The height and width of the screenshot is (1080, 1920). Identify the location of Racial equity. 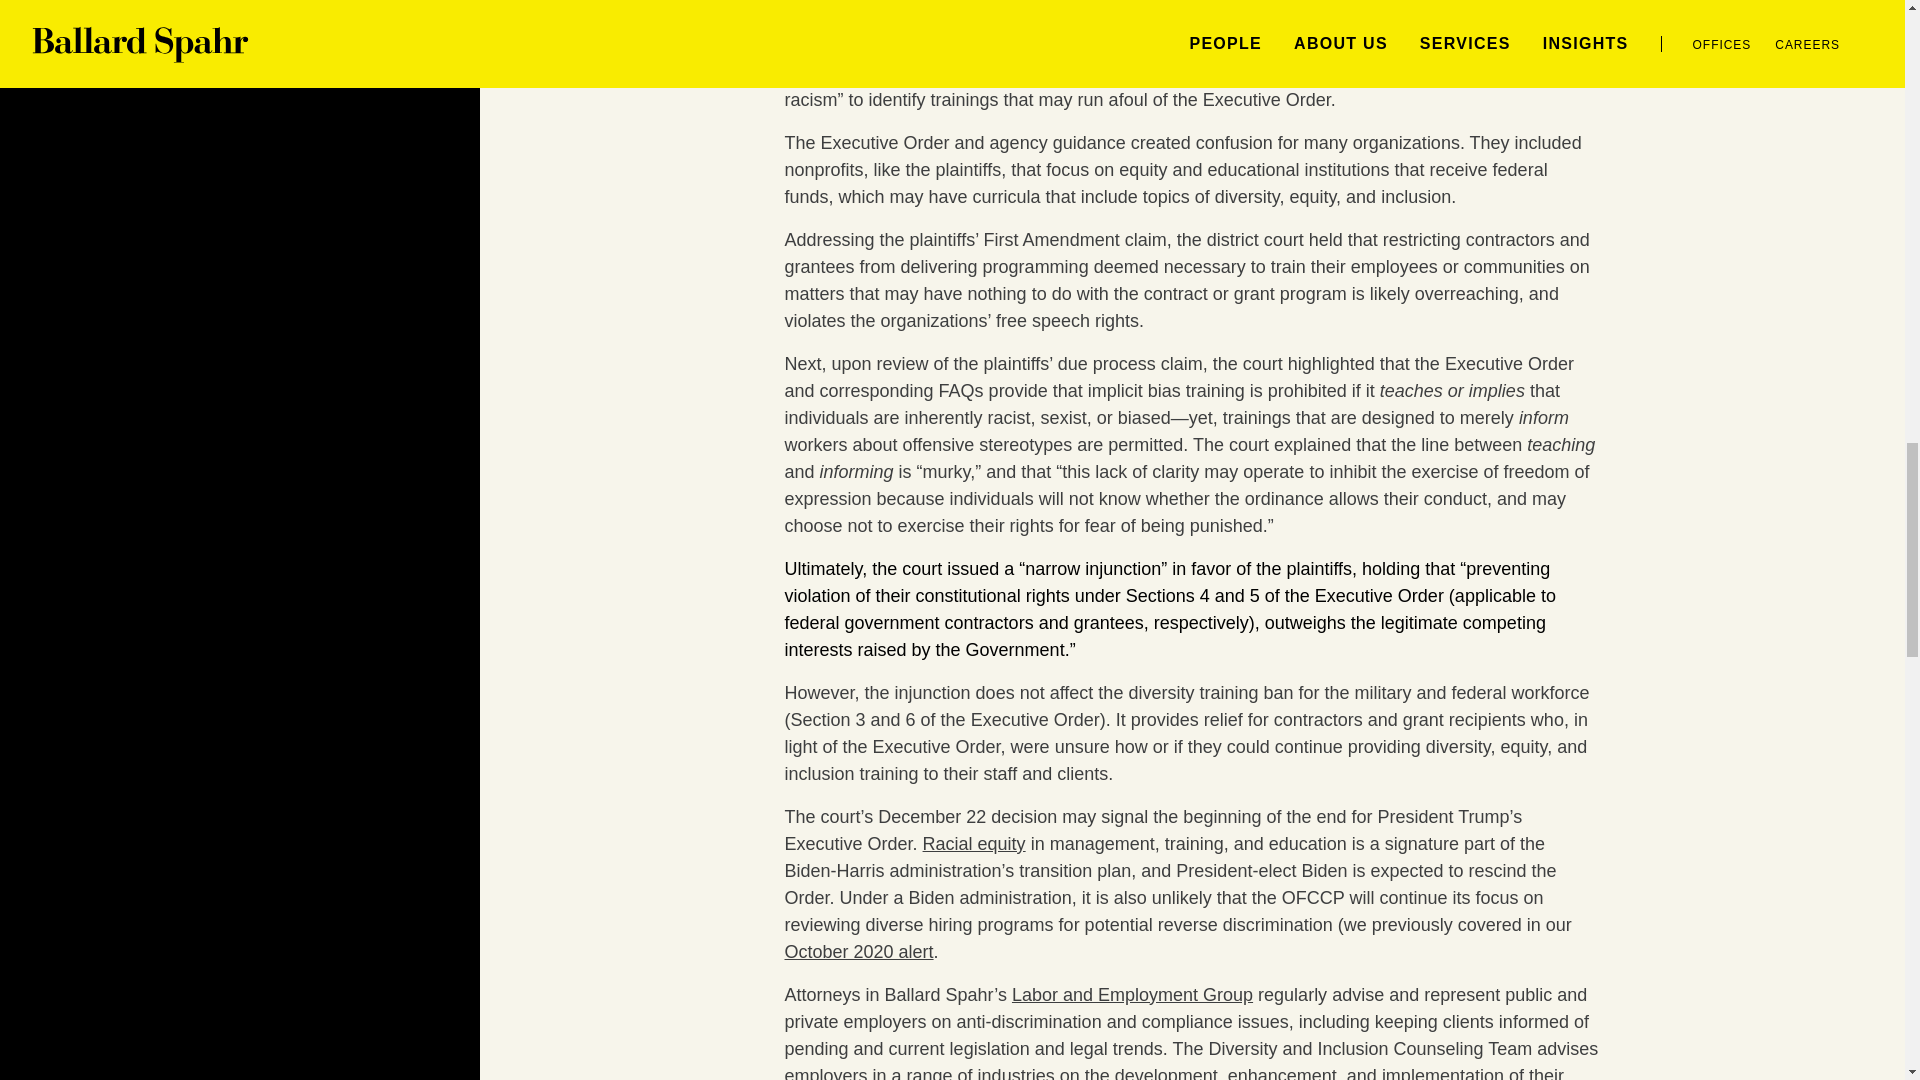
(974, 844).